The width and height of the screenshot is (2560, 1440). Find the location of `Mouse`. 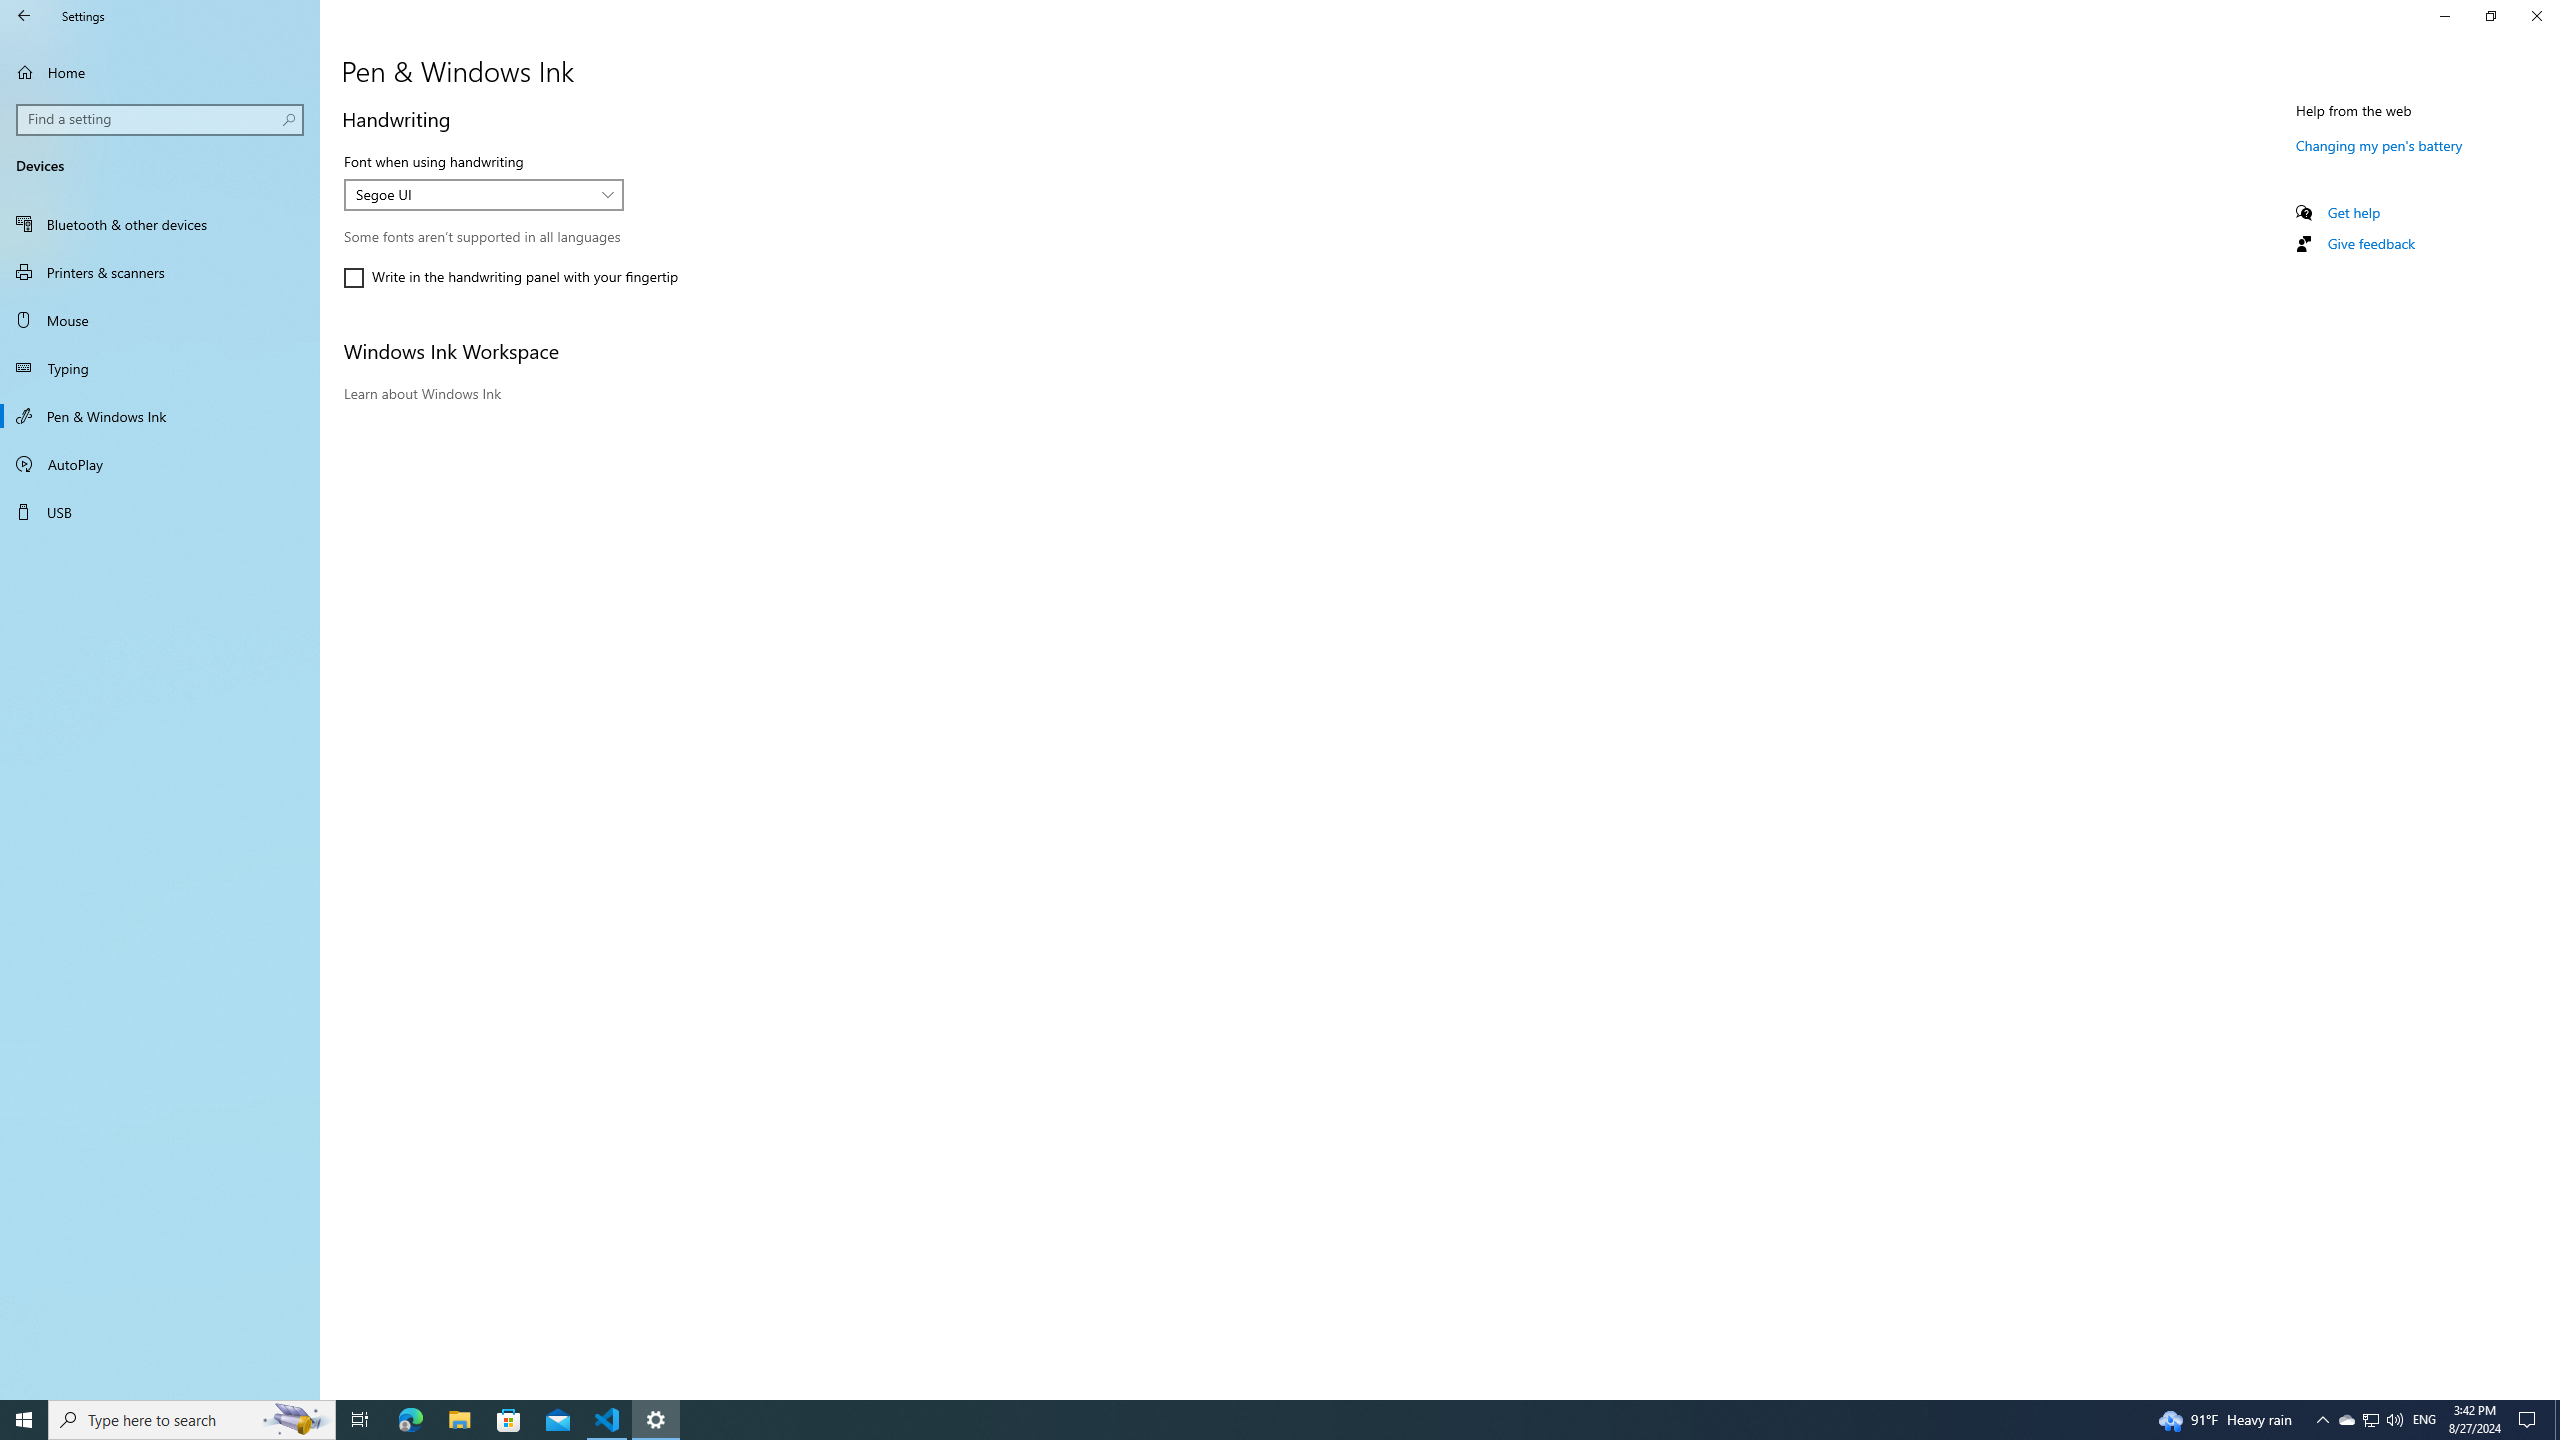

Mouse is located at coordinates (160, 320).